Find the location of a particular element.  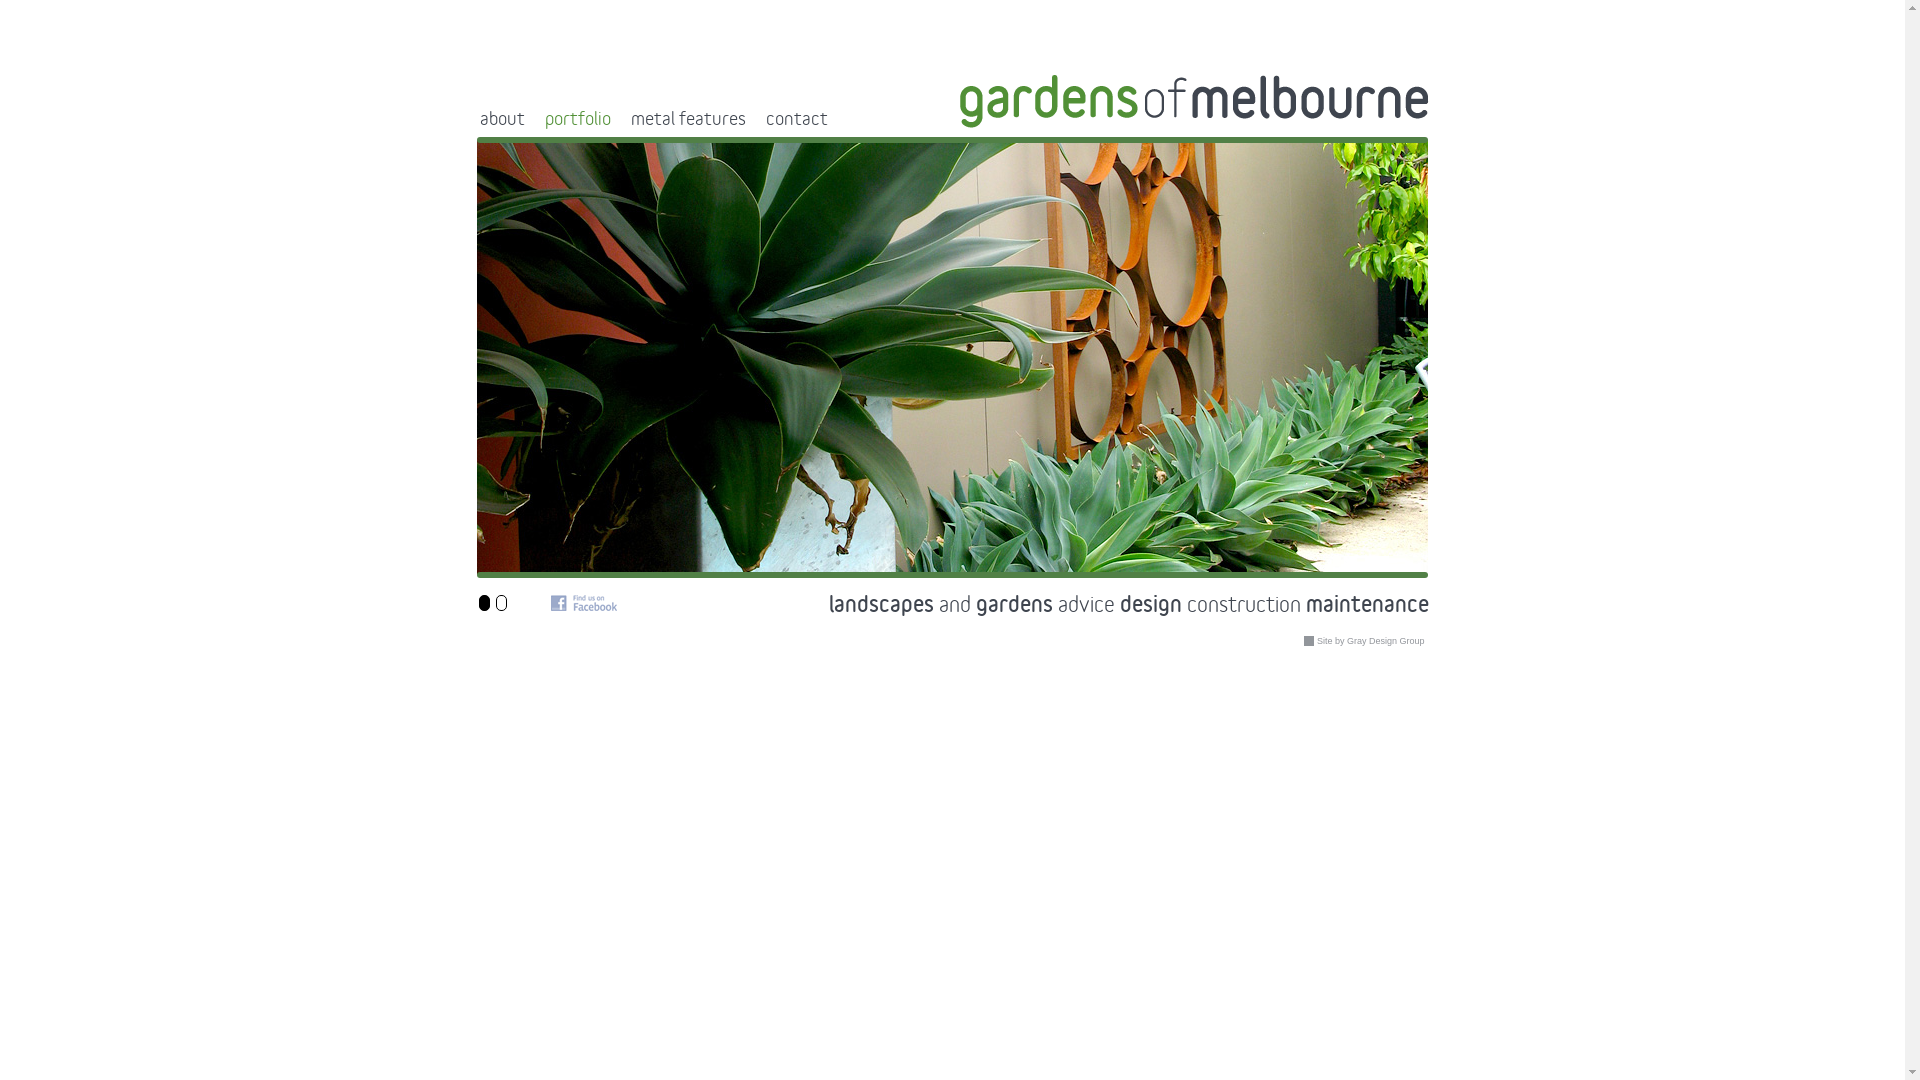

camberwell is located at coordinates (544, 123).